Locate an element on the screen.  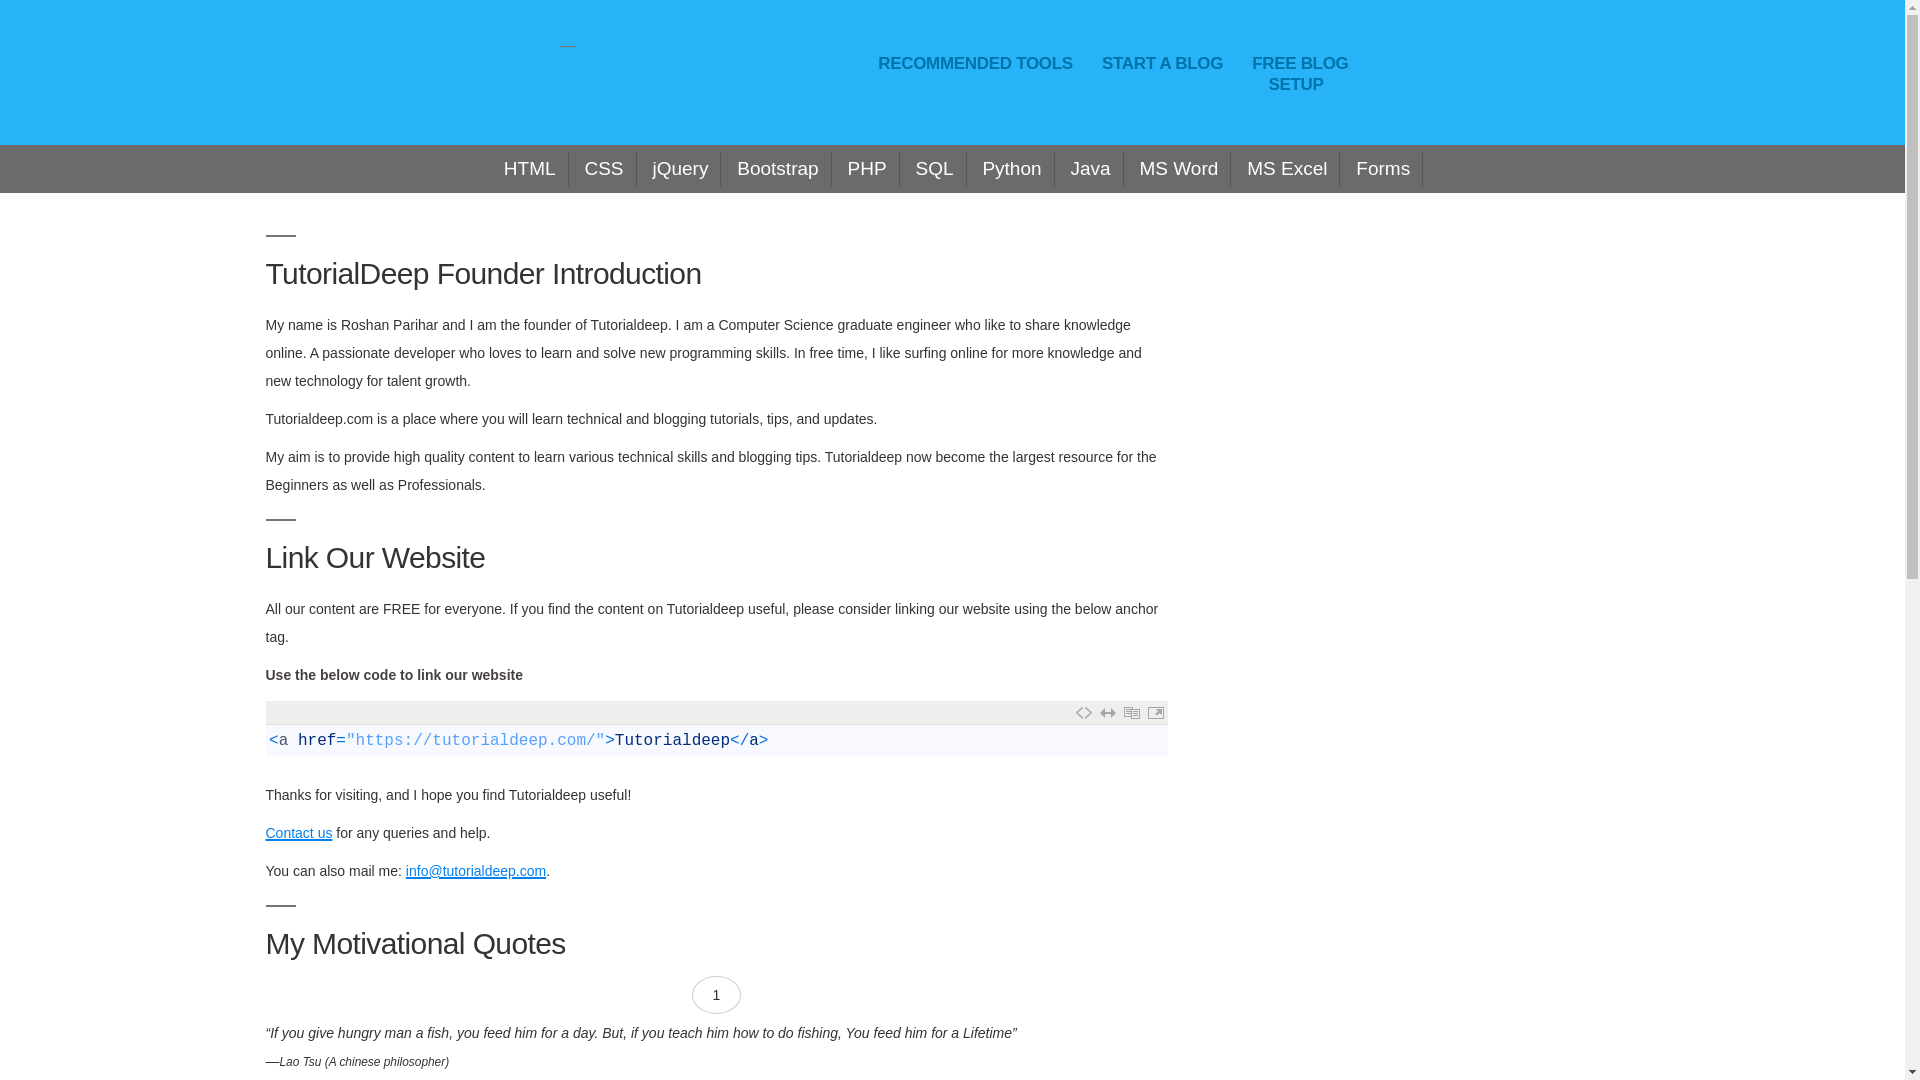
jQuery is located at coordinates (679, 168).